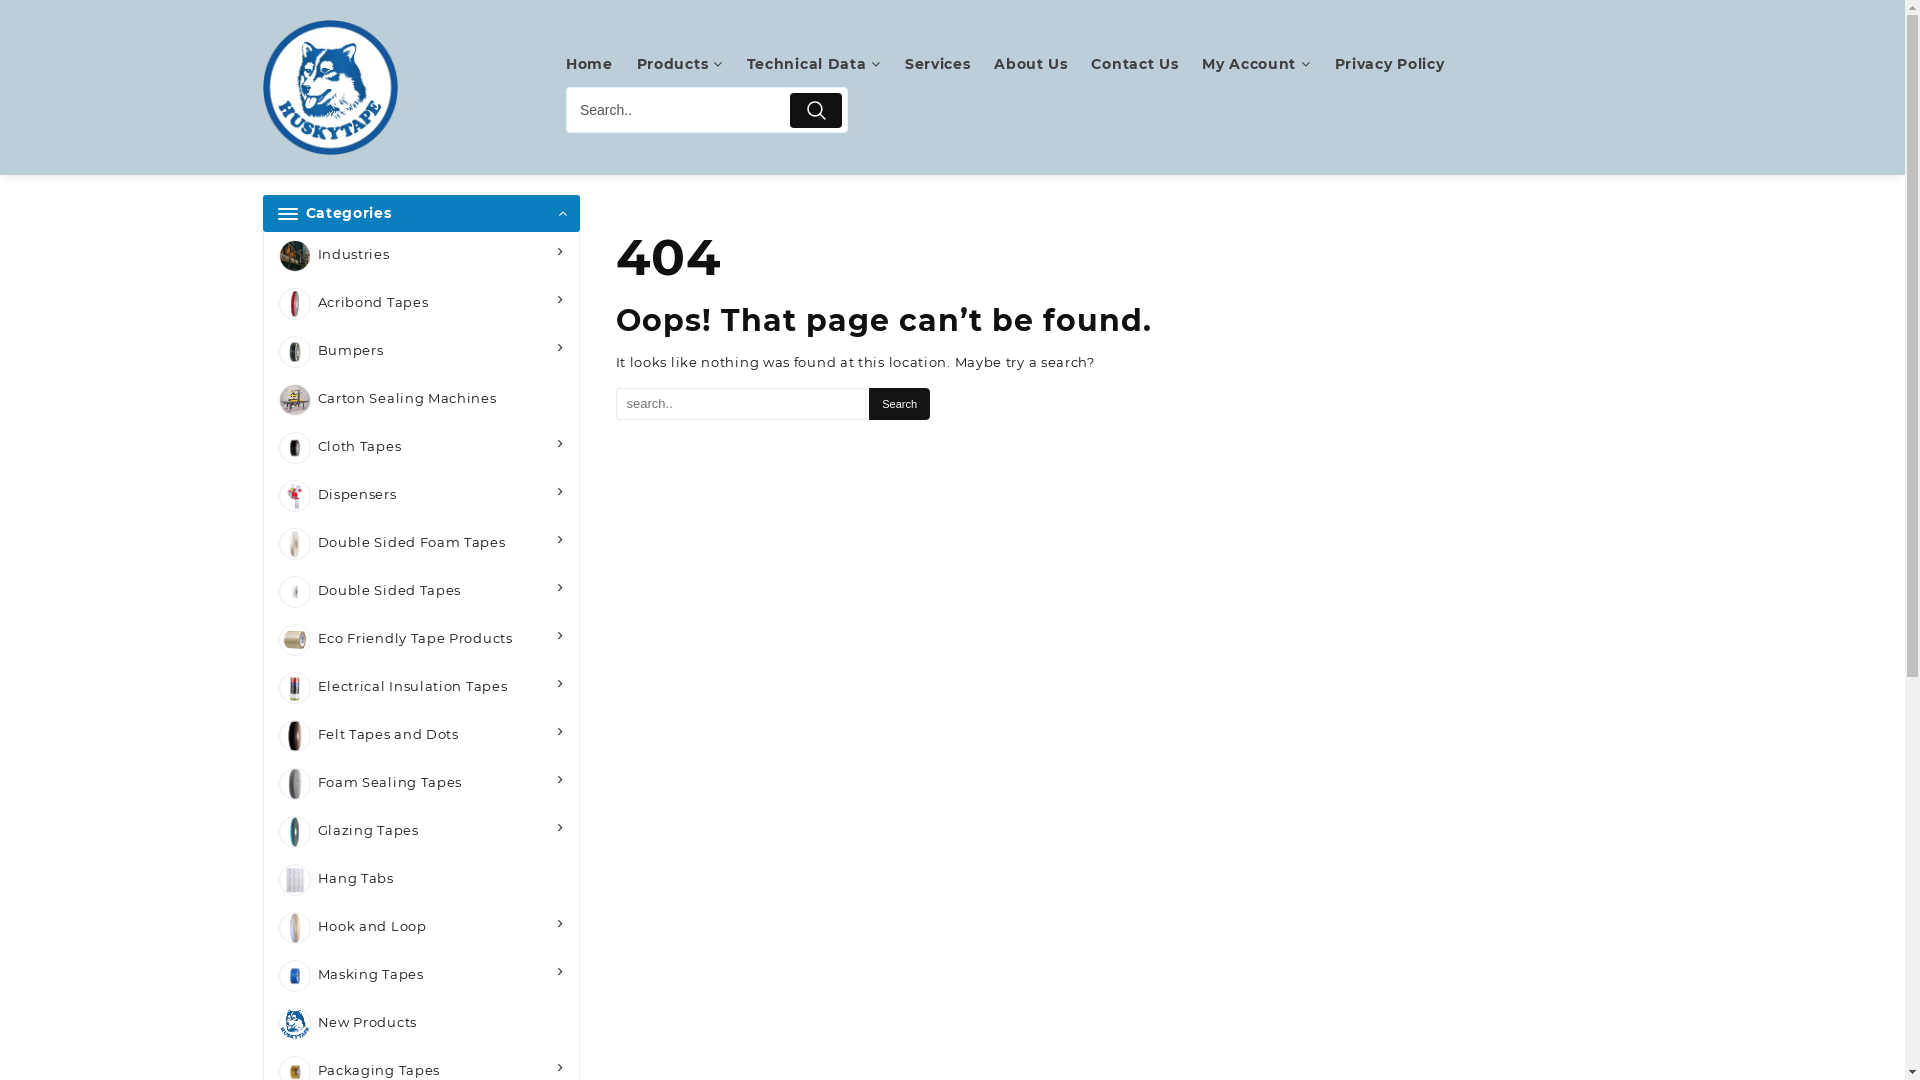  Describe the element at coordinates (422, 688) in the screenshot. I see `Electrical Insulation Tapes` at that location.